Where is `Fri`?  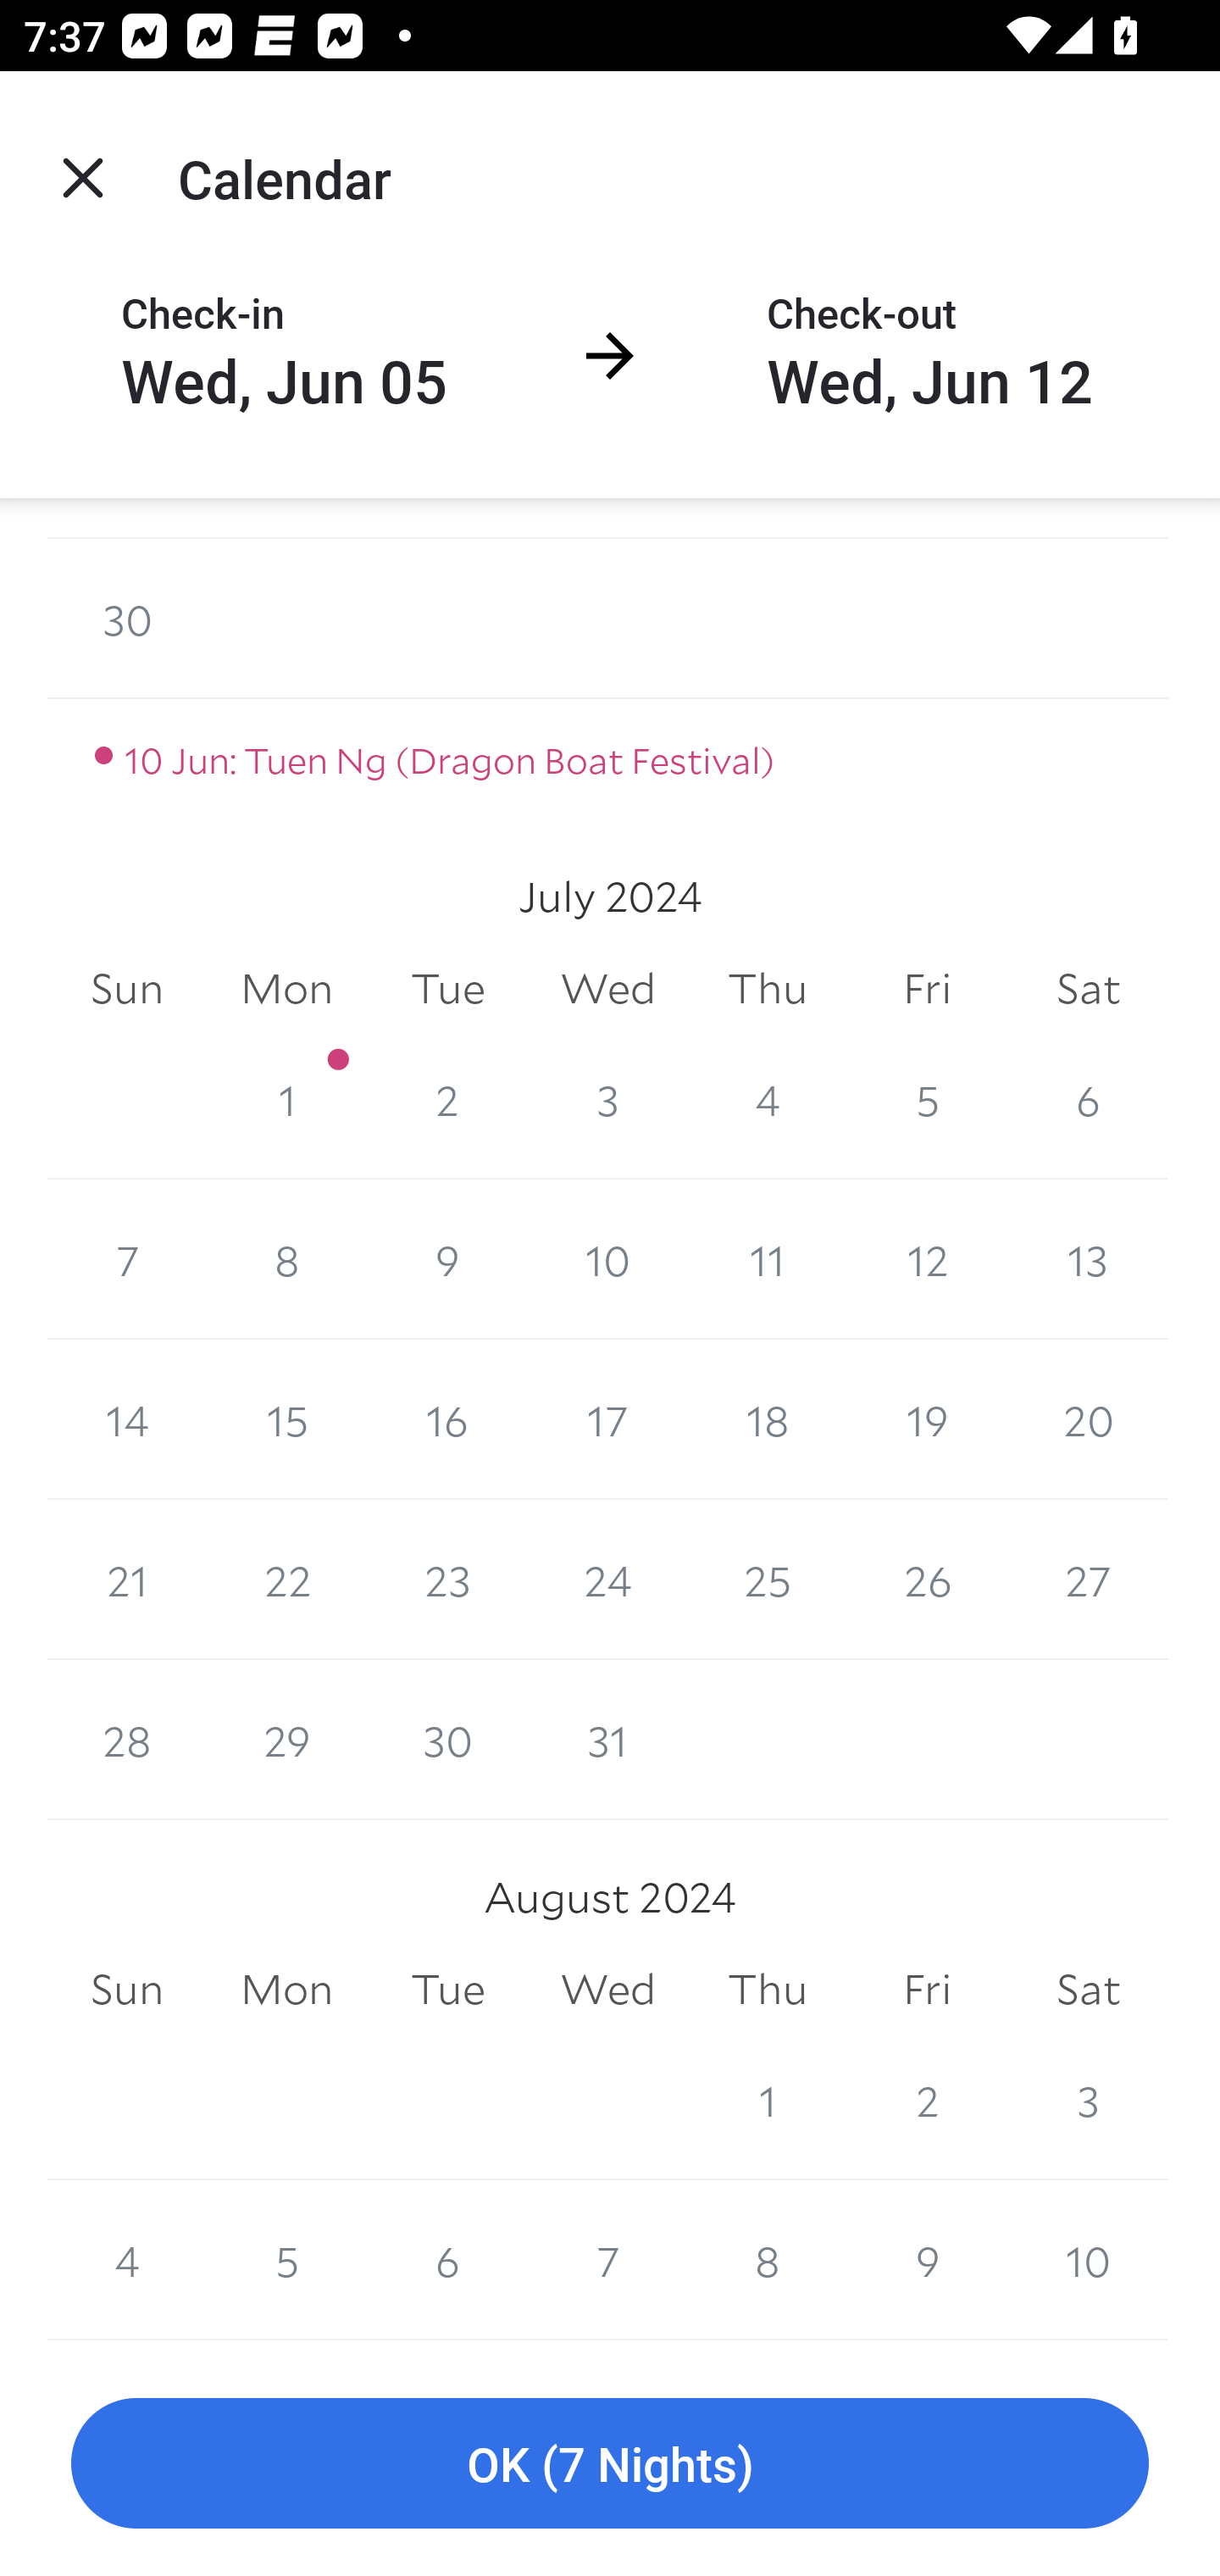
Fri is located at coordinates (927, 1990).